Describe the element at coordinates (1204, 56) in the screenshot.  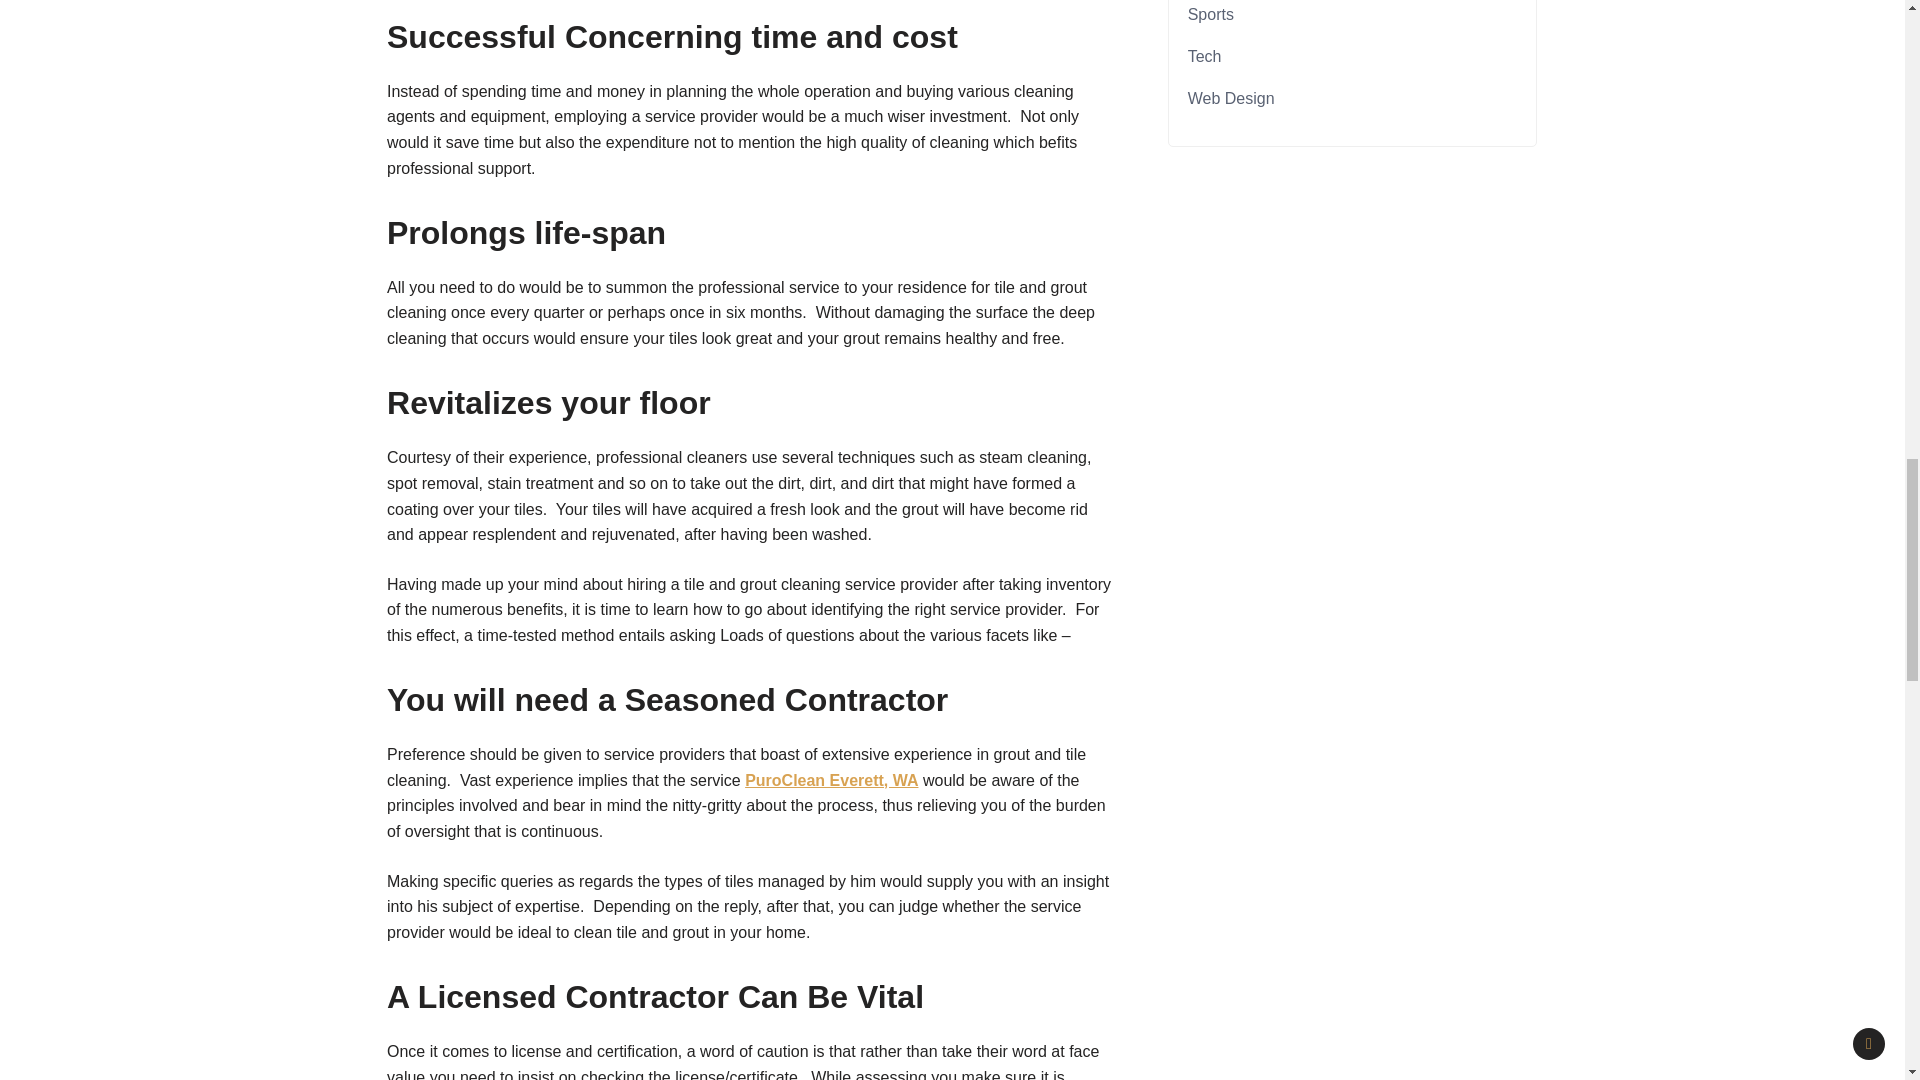
I see `Tech` at that location.